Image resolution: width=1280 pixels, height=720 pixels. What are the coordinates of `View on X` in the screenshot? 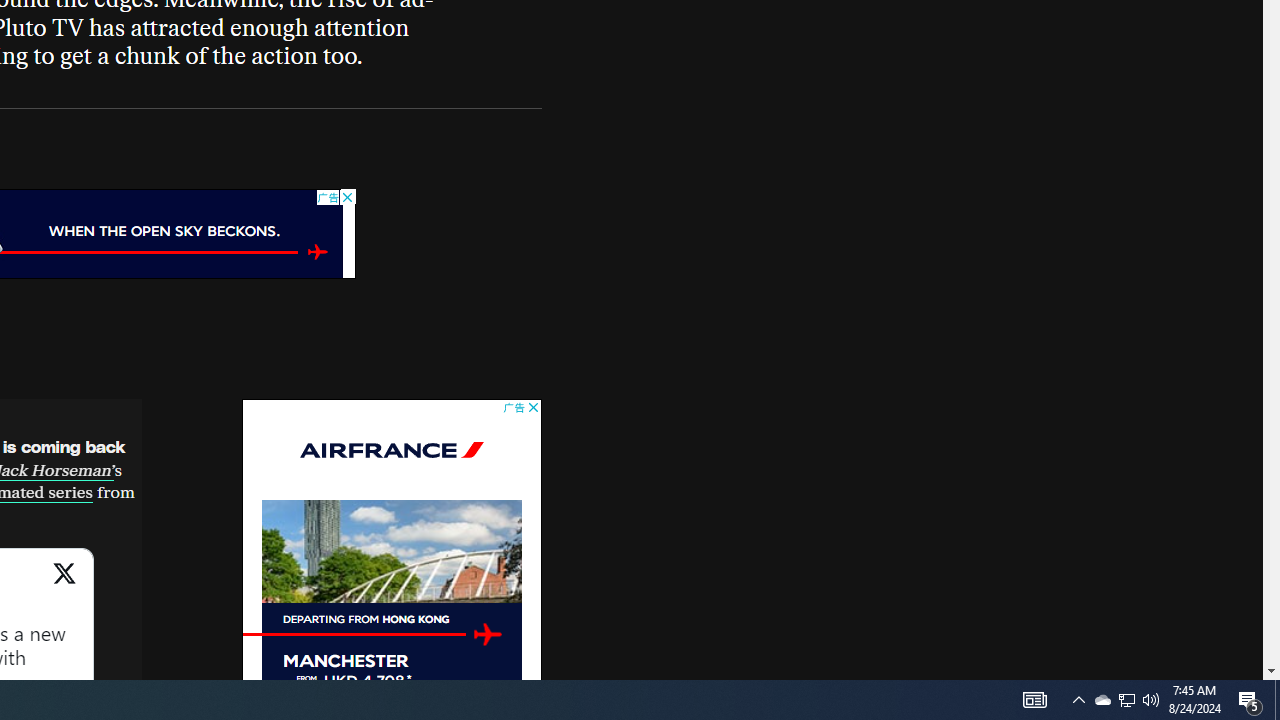 It's located at (64, 584).